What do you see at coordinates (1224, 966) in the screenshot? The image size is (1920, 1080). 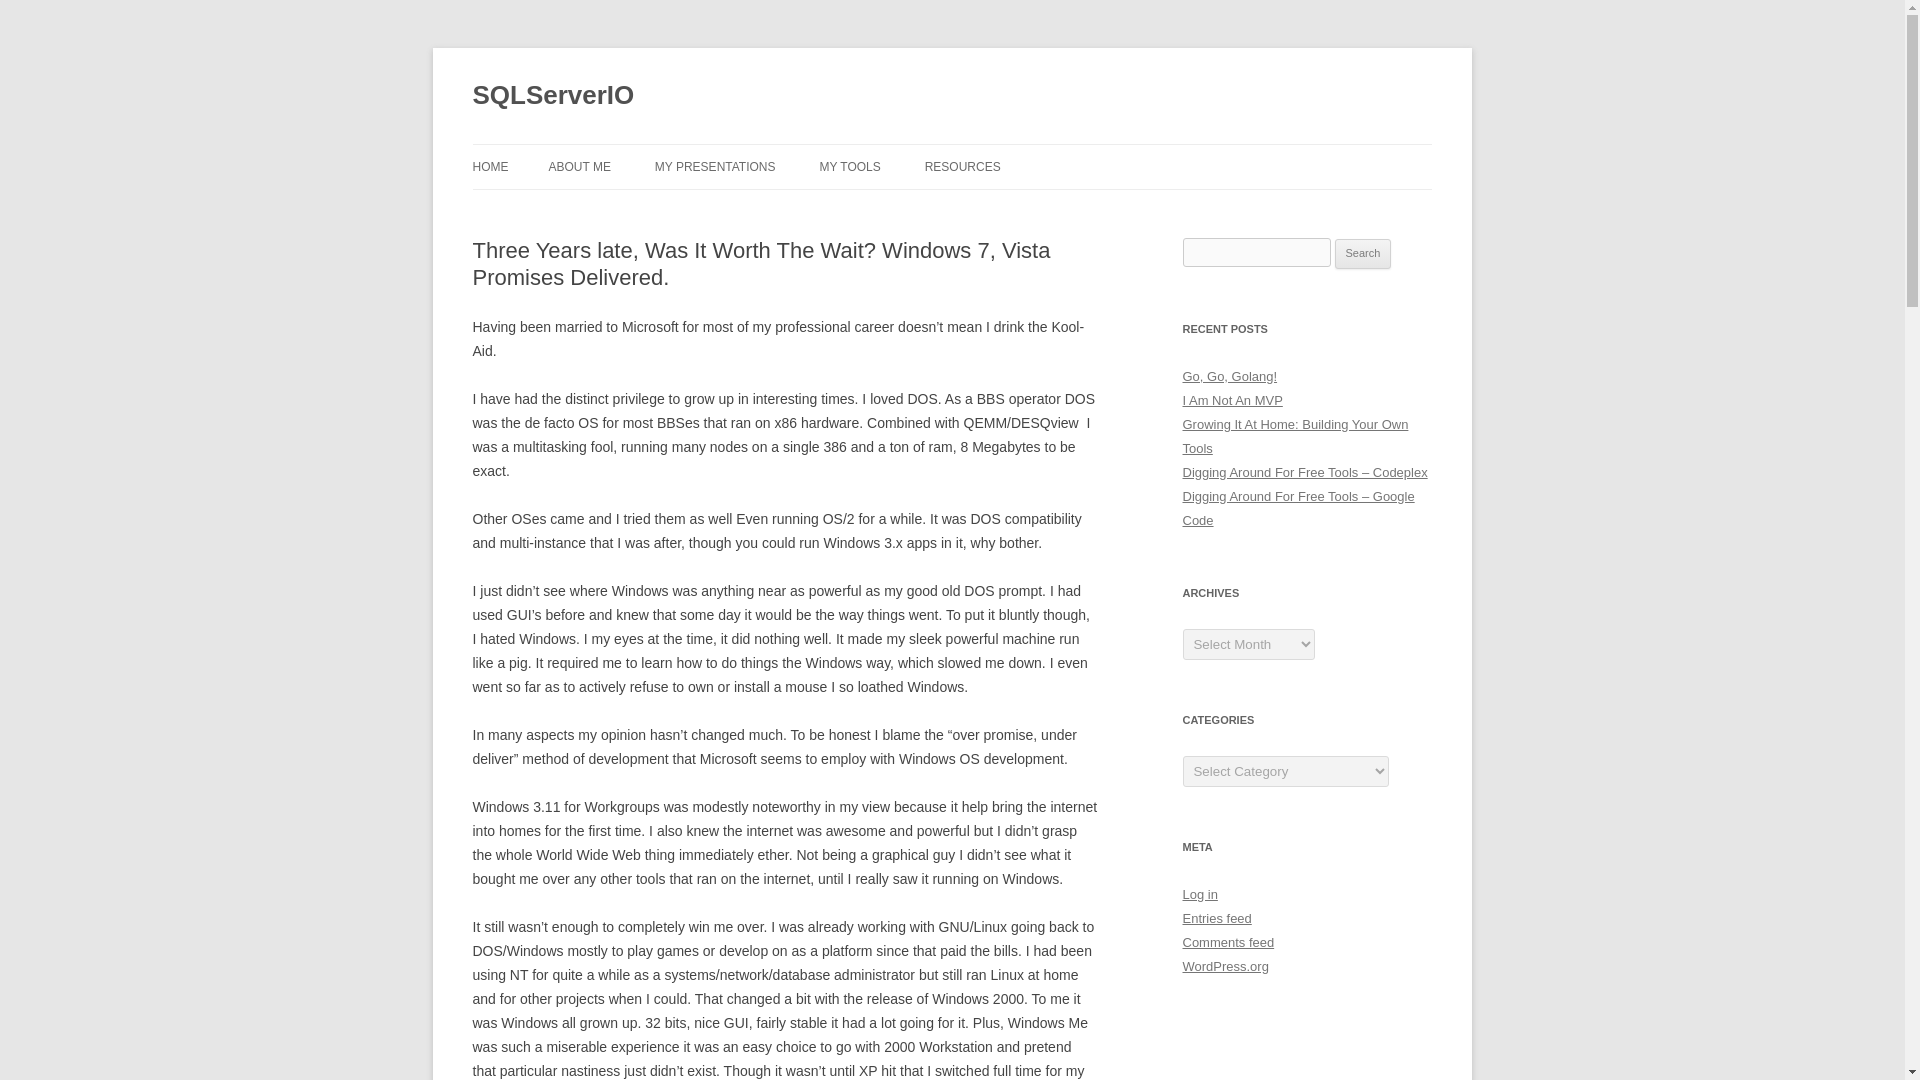 I see `WordPress.org` at bounding box center [1224, 966].